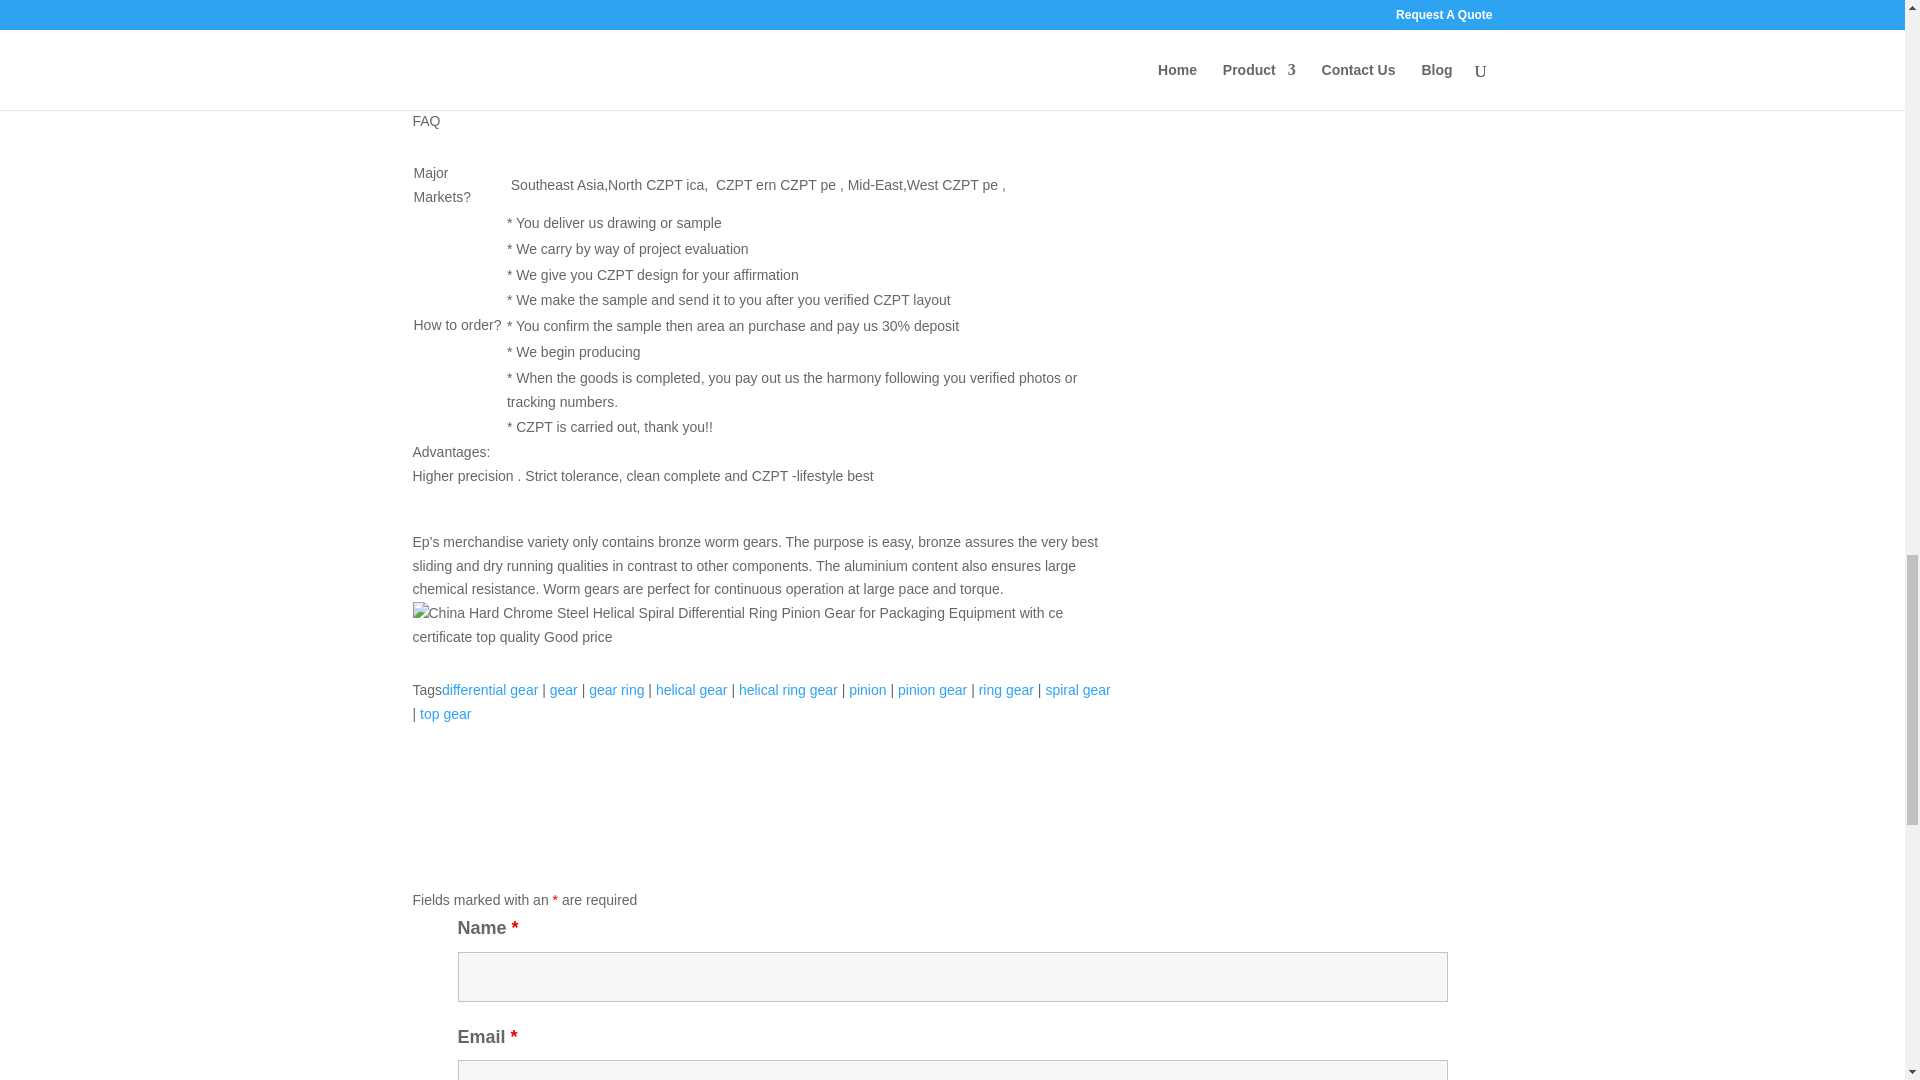  I want to click on pinion gear, so click(932, 689).